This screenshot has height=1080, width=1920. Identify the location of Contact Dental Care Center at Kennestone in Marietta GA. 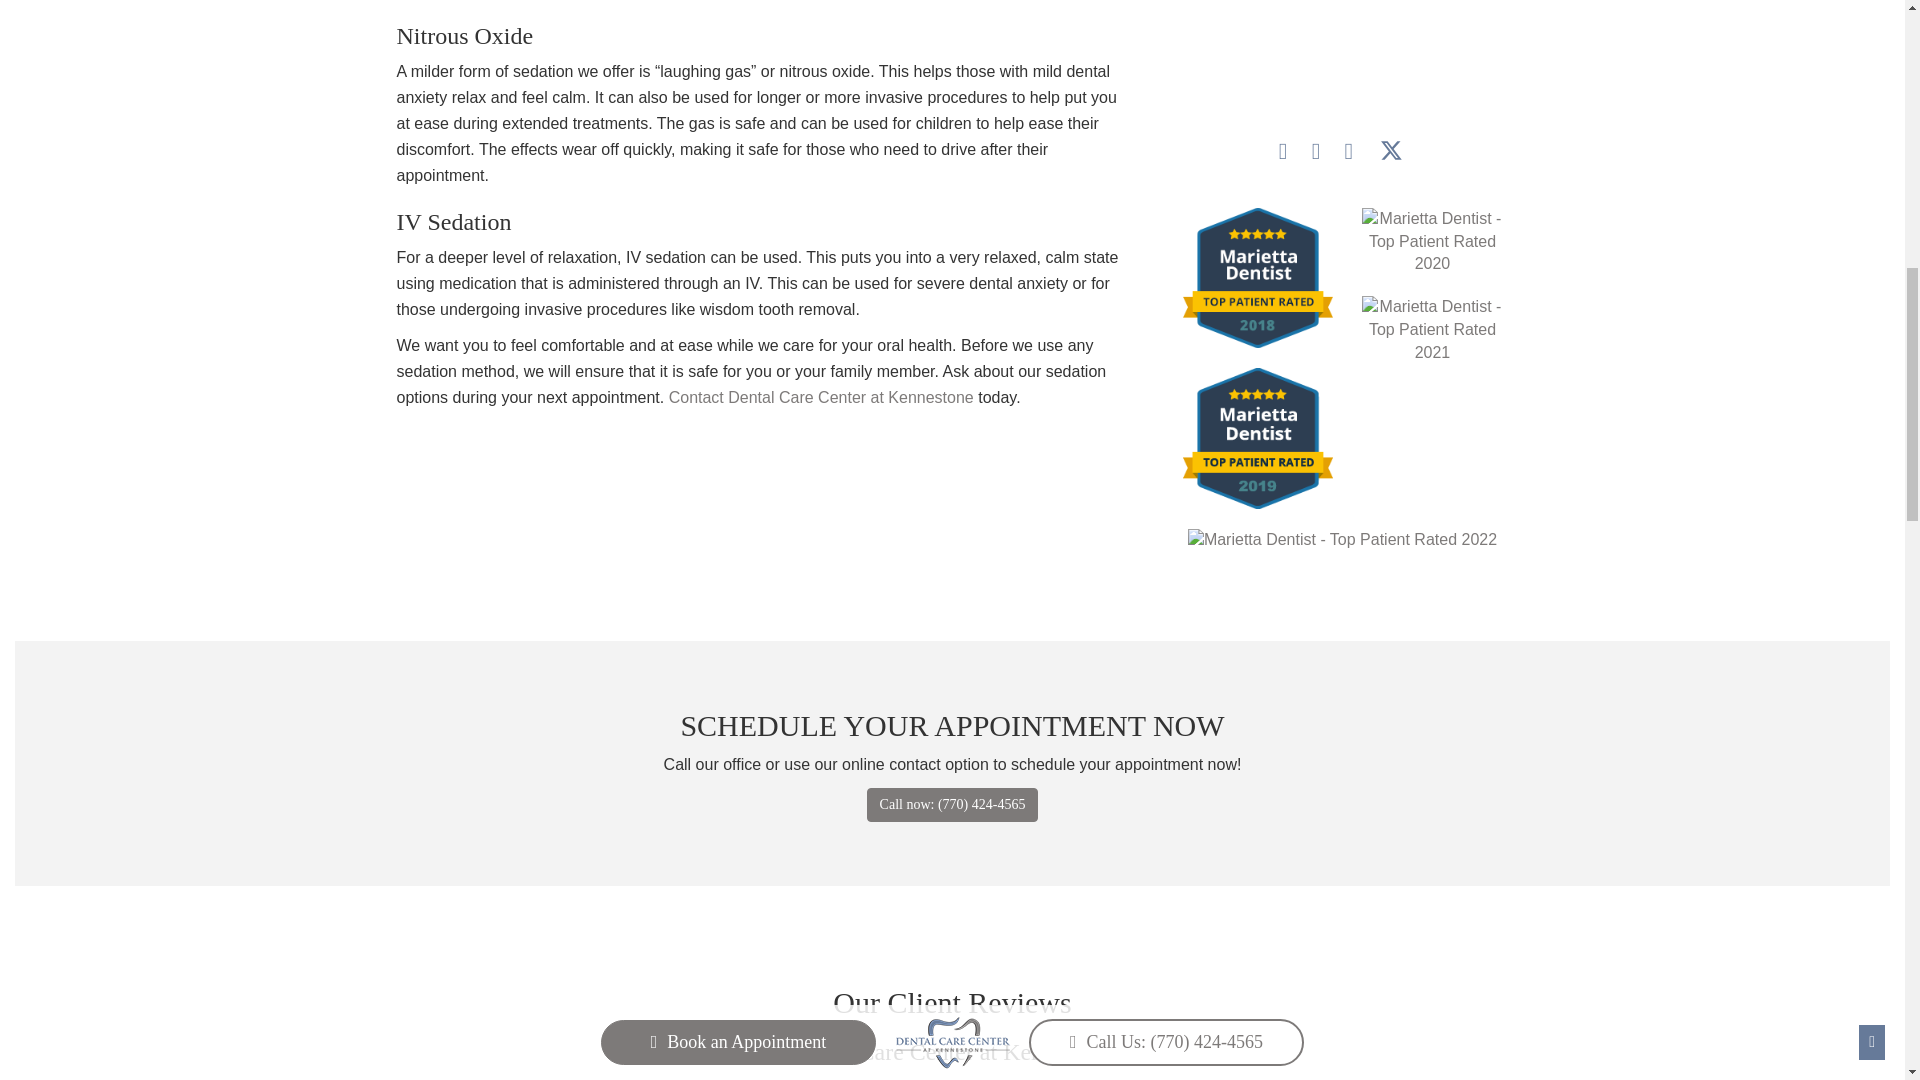
(820, 397).